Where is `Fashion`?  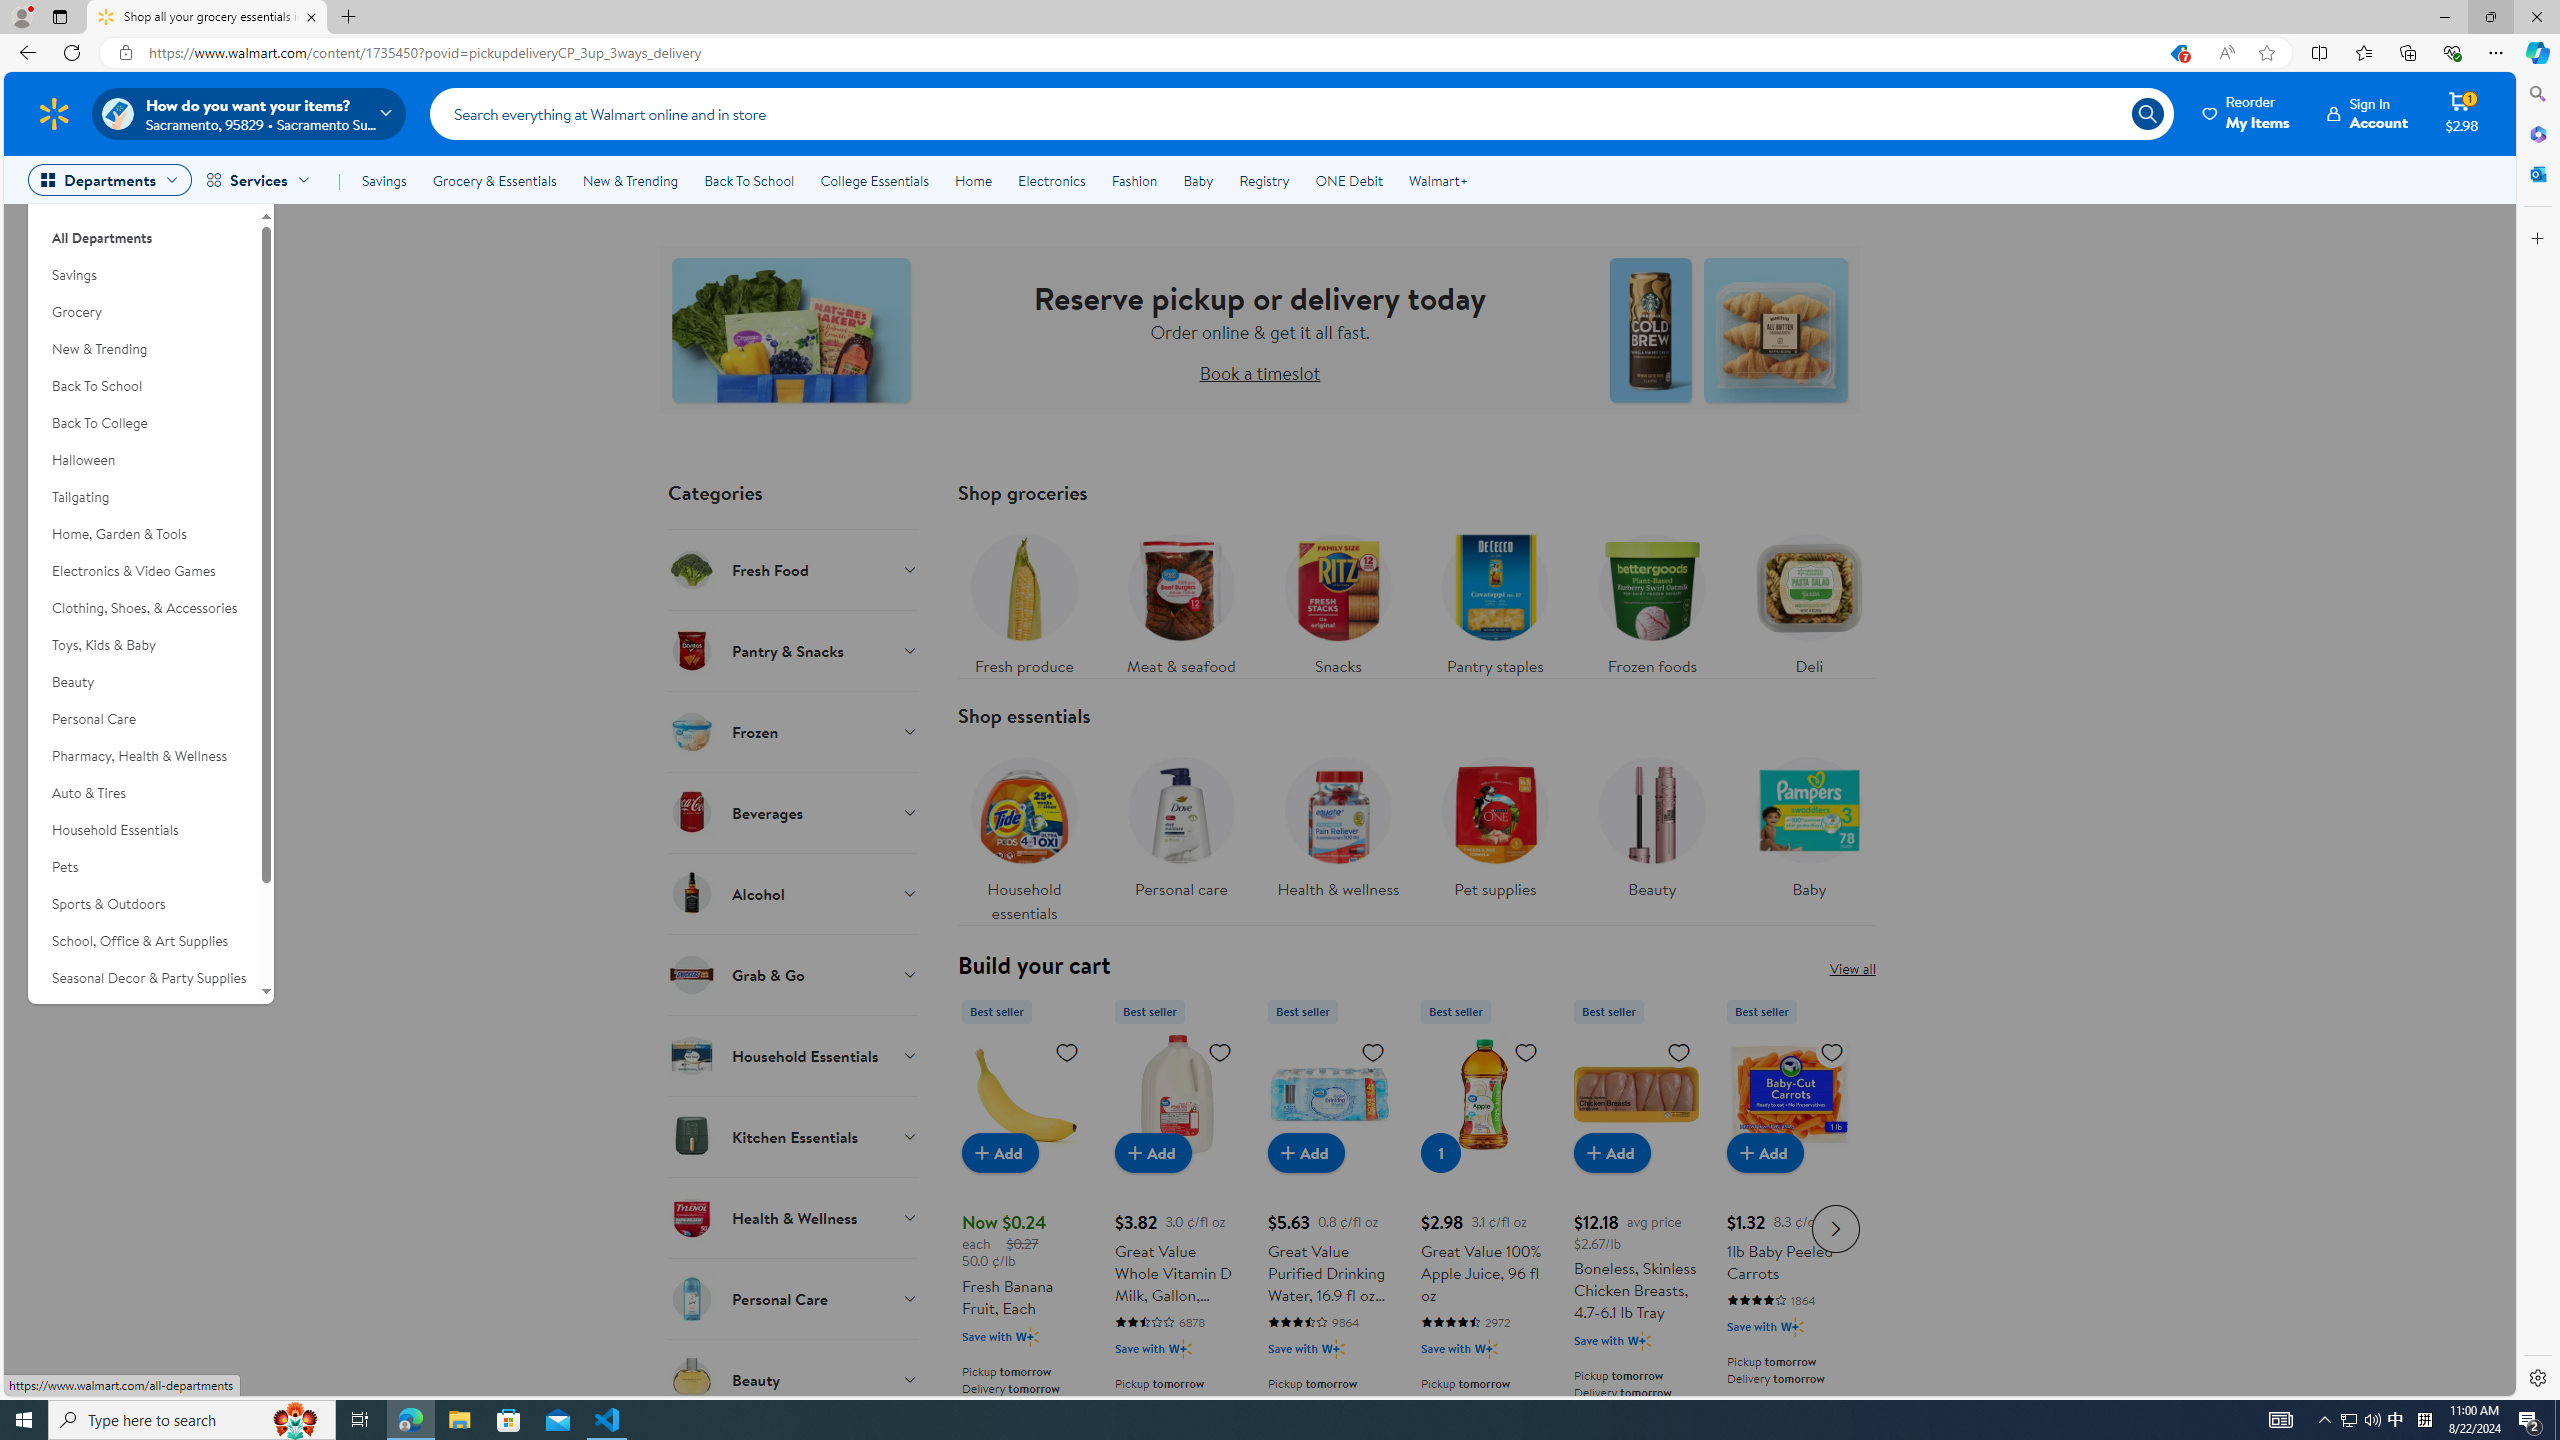
Fashion is located at coordinates (1134, 180).